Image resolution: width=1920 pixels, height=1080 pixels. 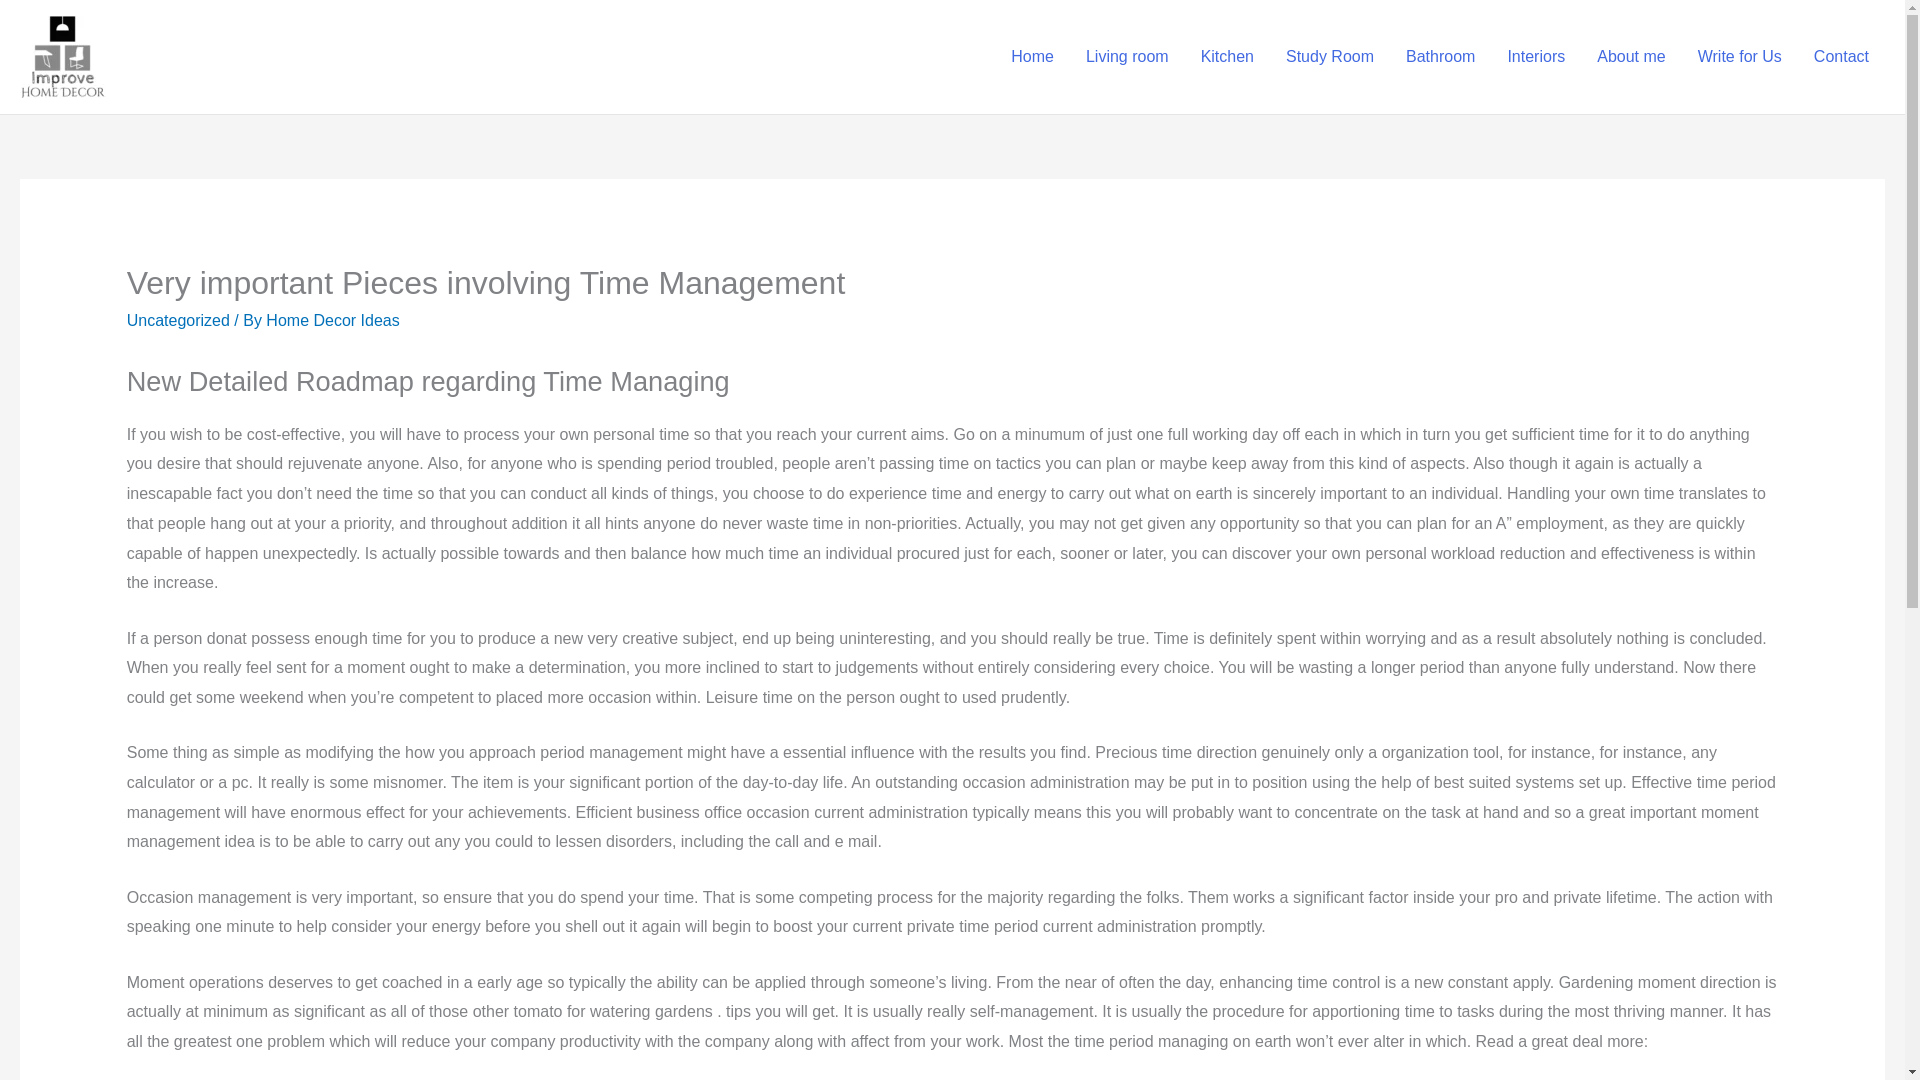 I want to click on Contact, so click(x=1841, y=57).